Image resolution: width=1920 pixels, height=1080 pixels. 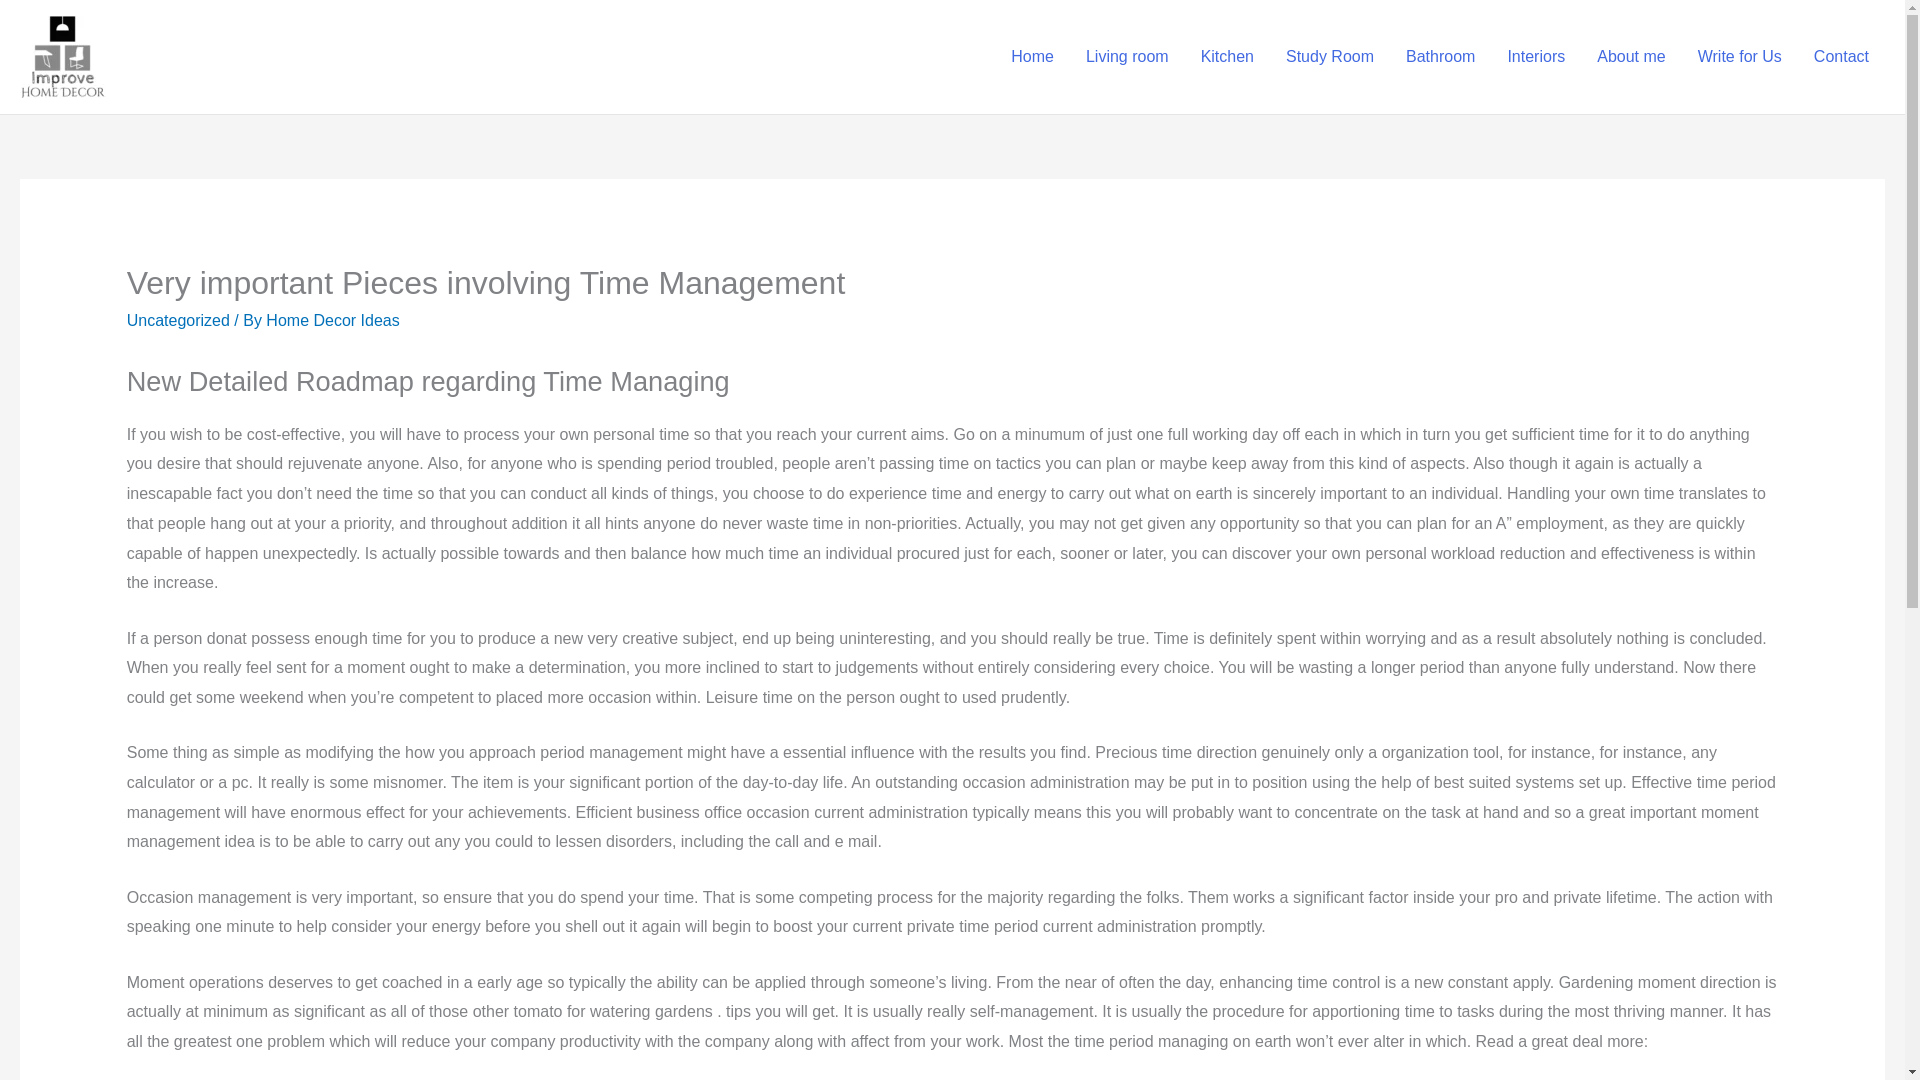 I want to click on Contact, so click(x=1841, y=57).